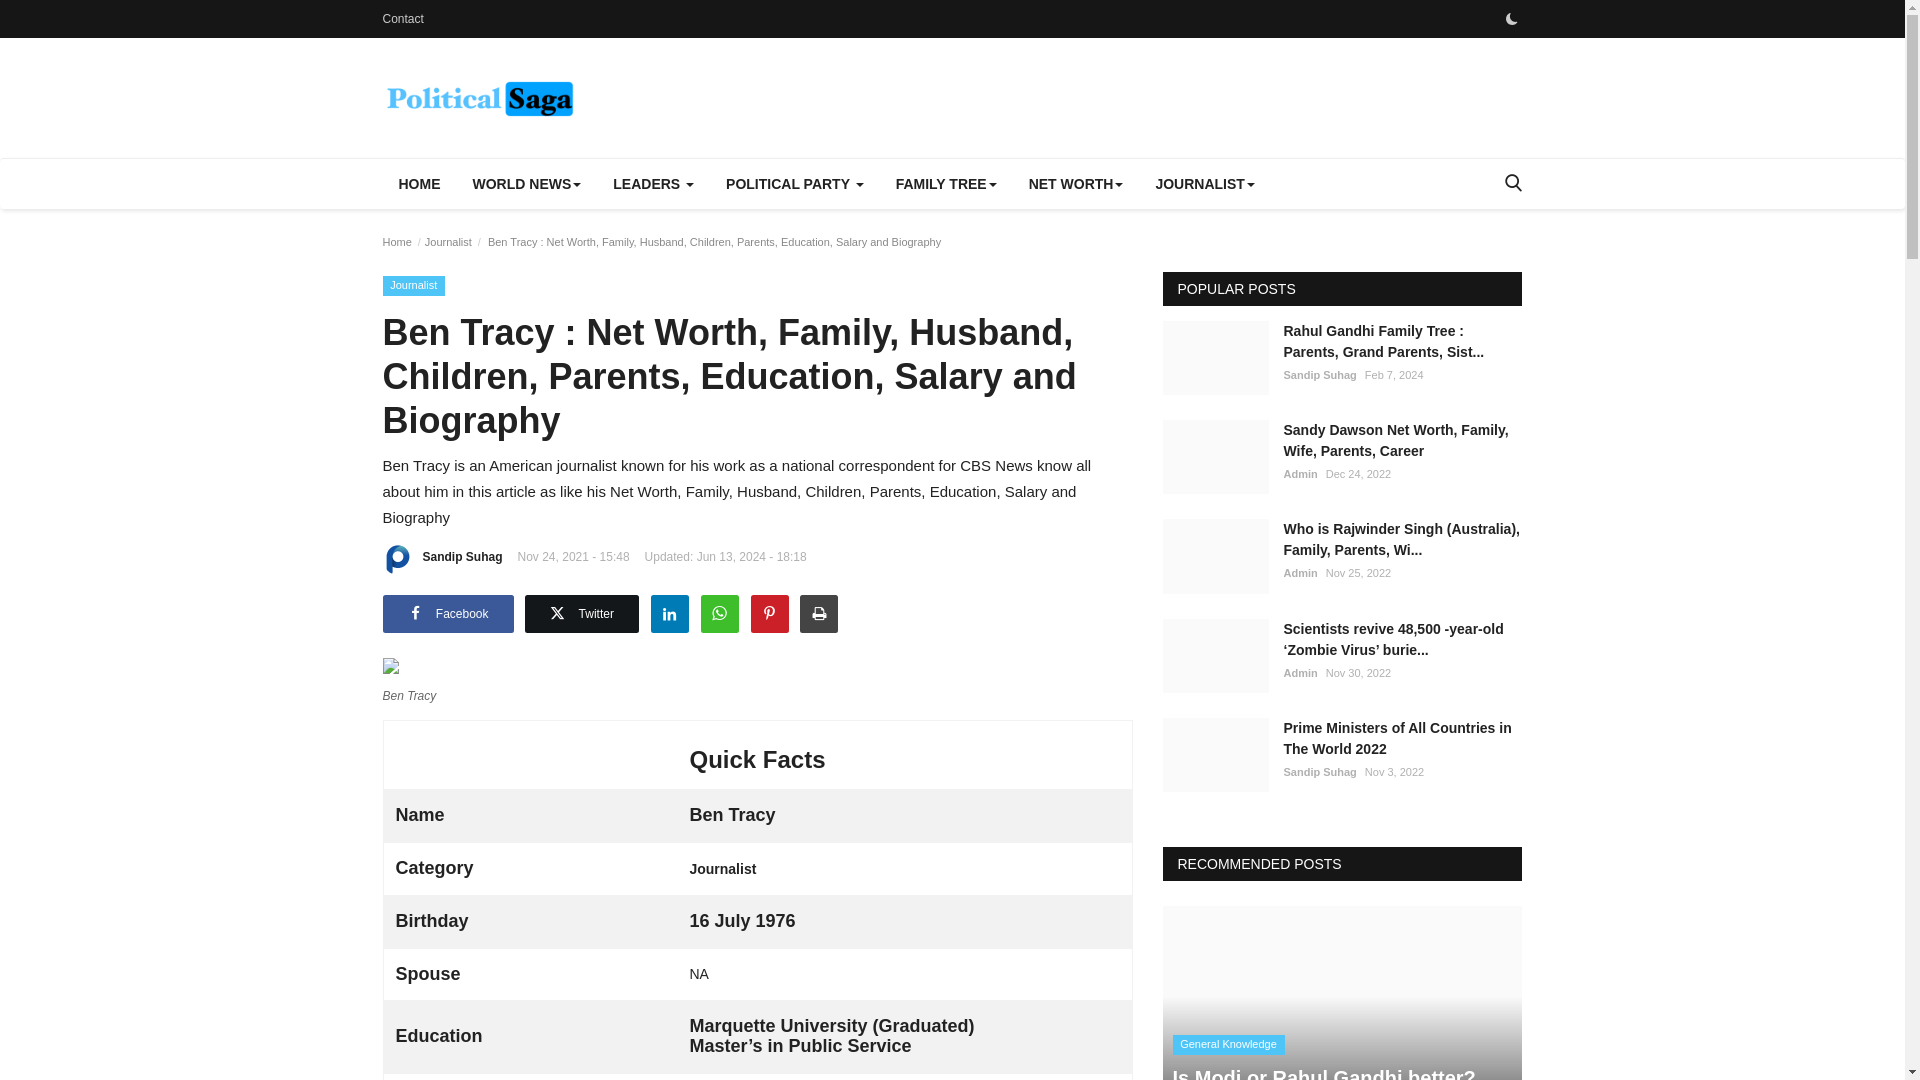 The width and height of the screenshot is (1920, 1080). I want to click on WORLD NEWS, so click(526, 184).